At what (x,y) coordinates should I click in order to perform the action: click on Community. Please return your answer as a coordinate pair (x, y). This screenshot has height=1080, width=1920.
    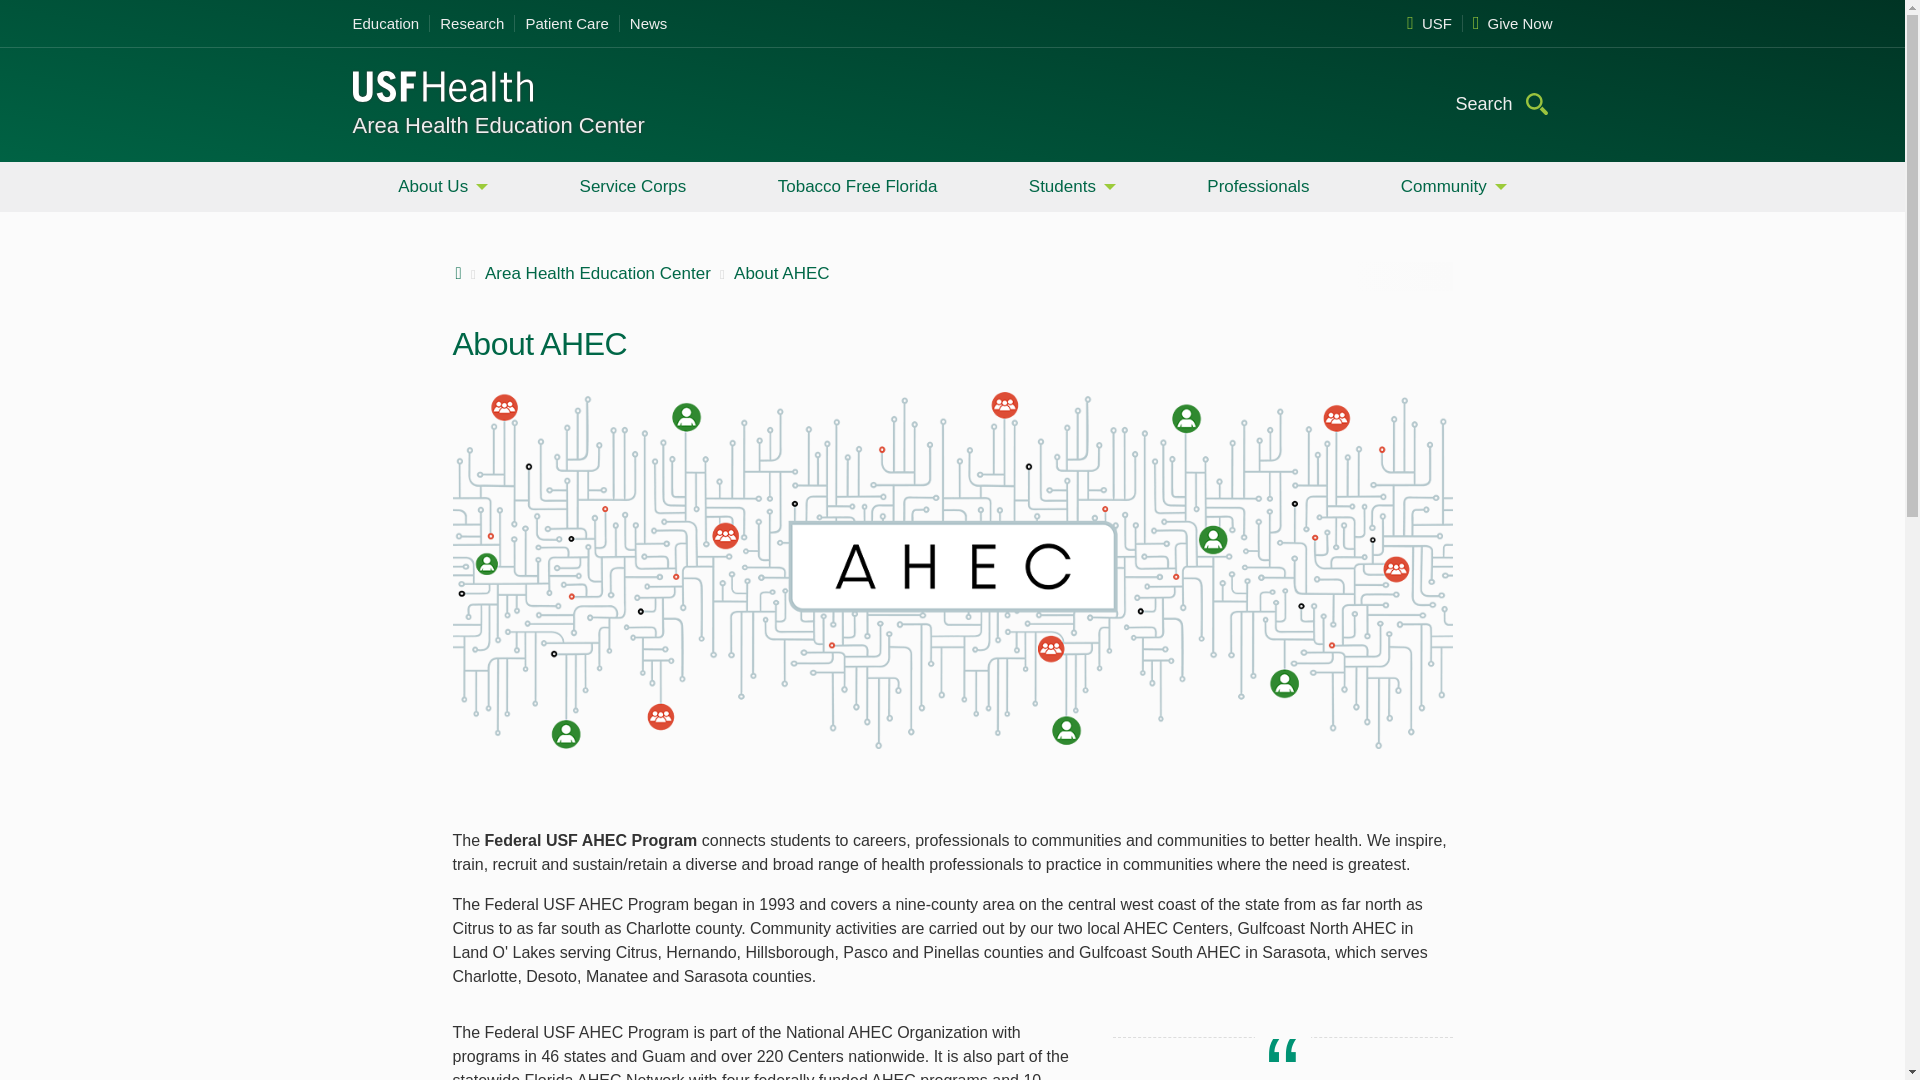
    Looking at the image, I should click on (1453, 186).